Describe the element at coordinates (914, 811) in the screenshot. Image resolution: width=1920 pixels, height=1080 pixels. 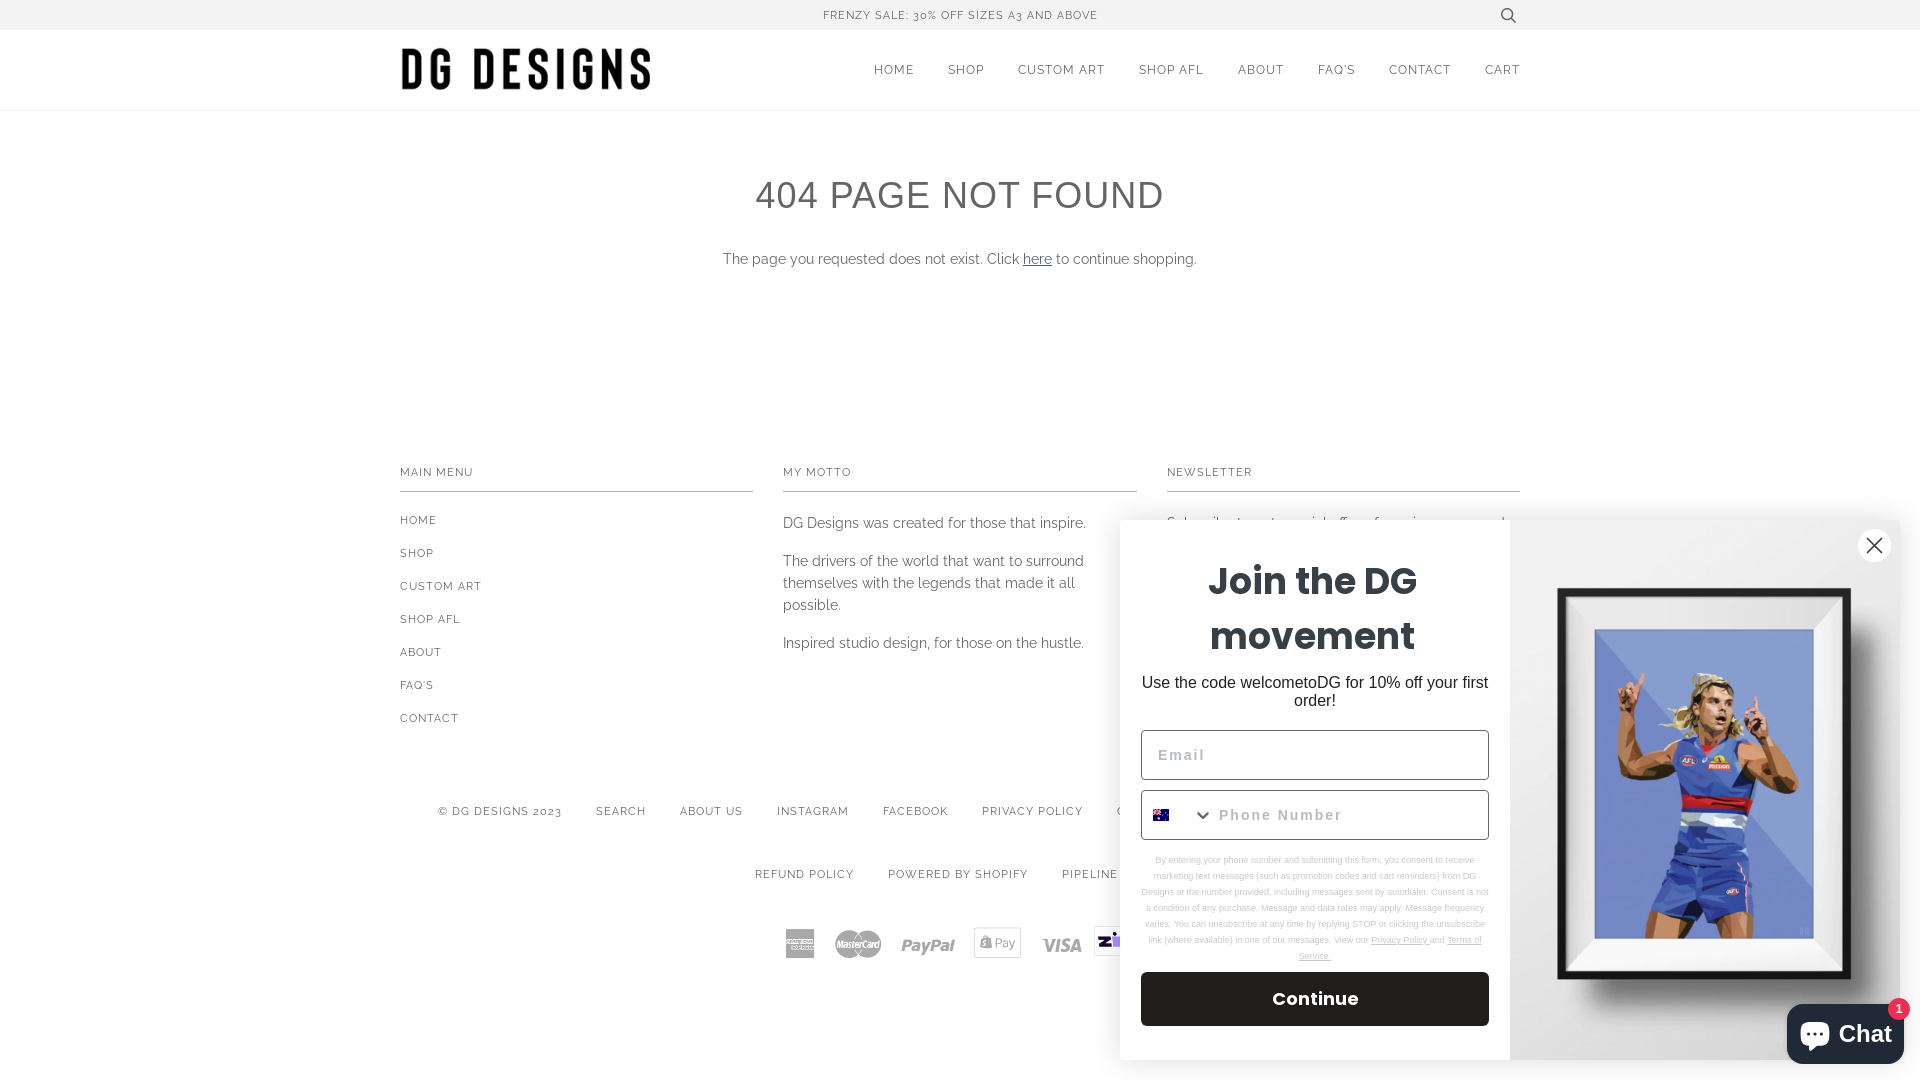
I see `FACEBOOK` at that location.